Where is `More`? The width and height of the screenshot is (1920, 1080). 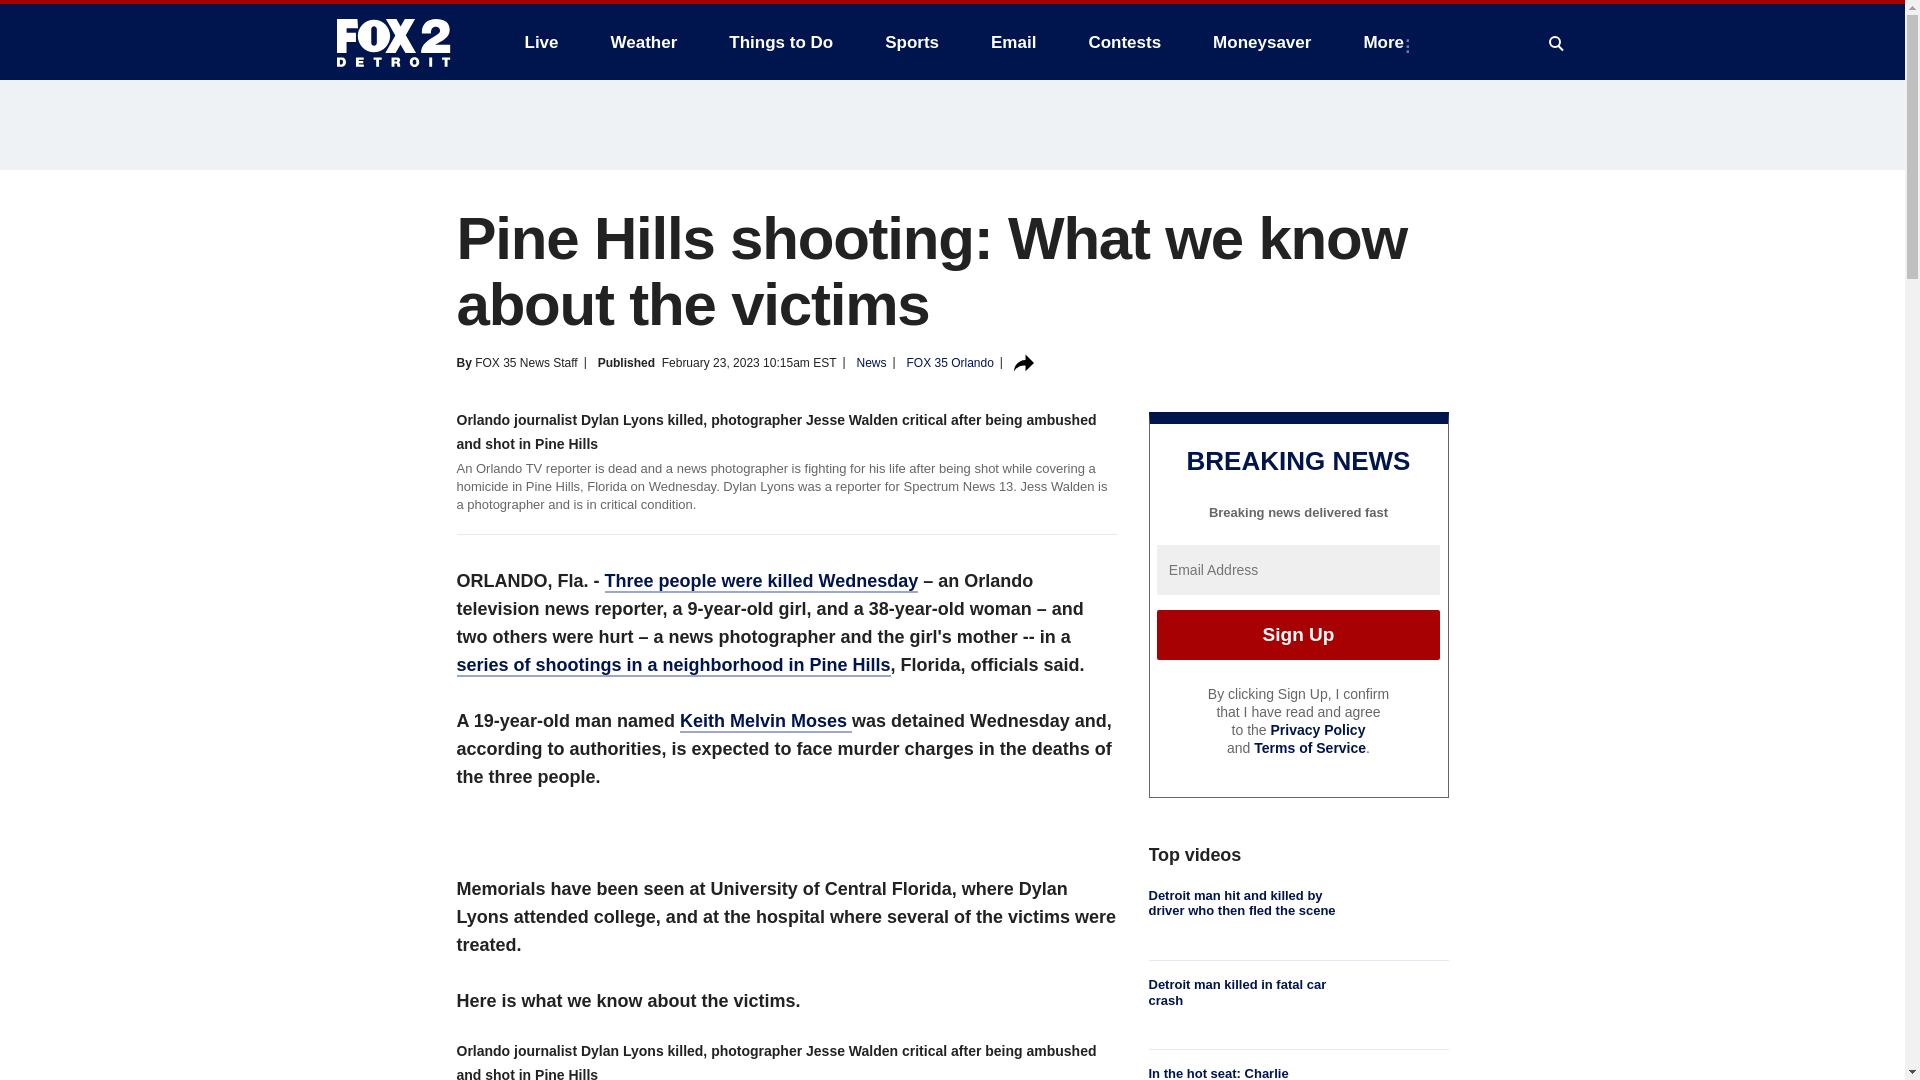
More is located at coordinates (1388, 42).